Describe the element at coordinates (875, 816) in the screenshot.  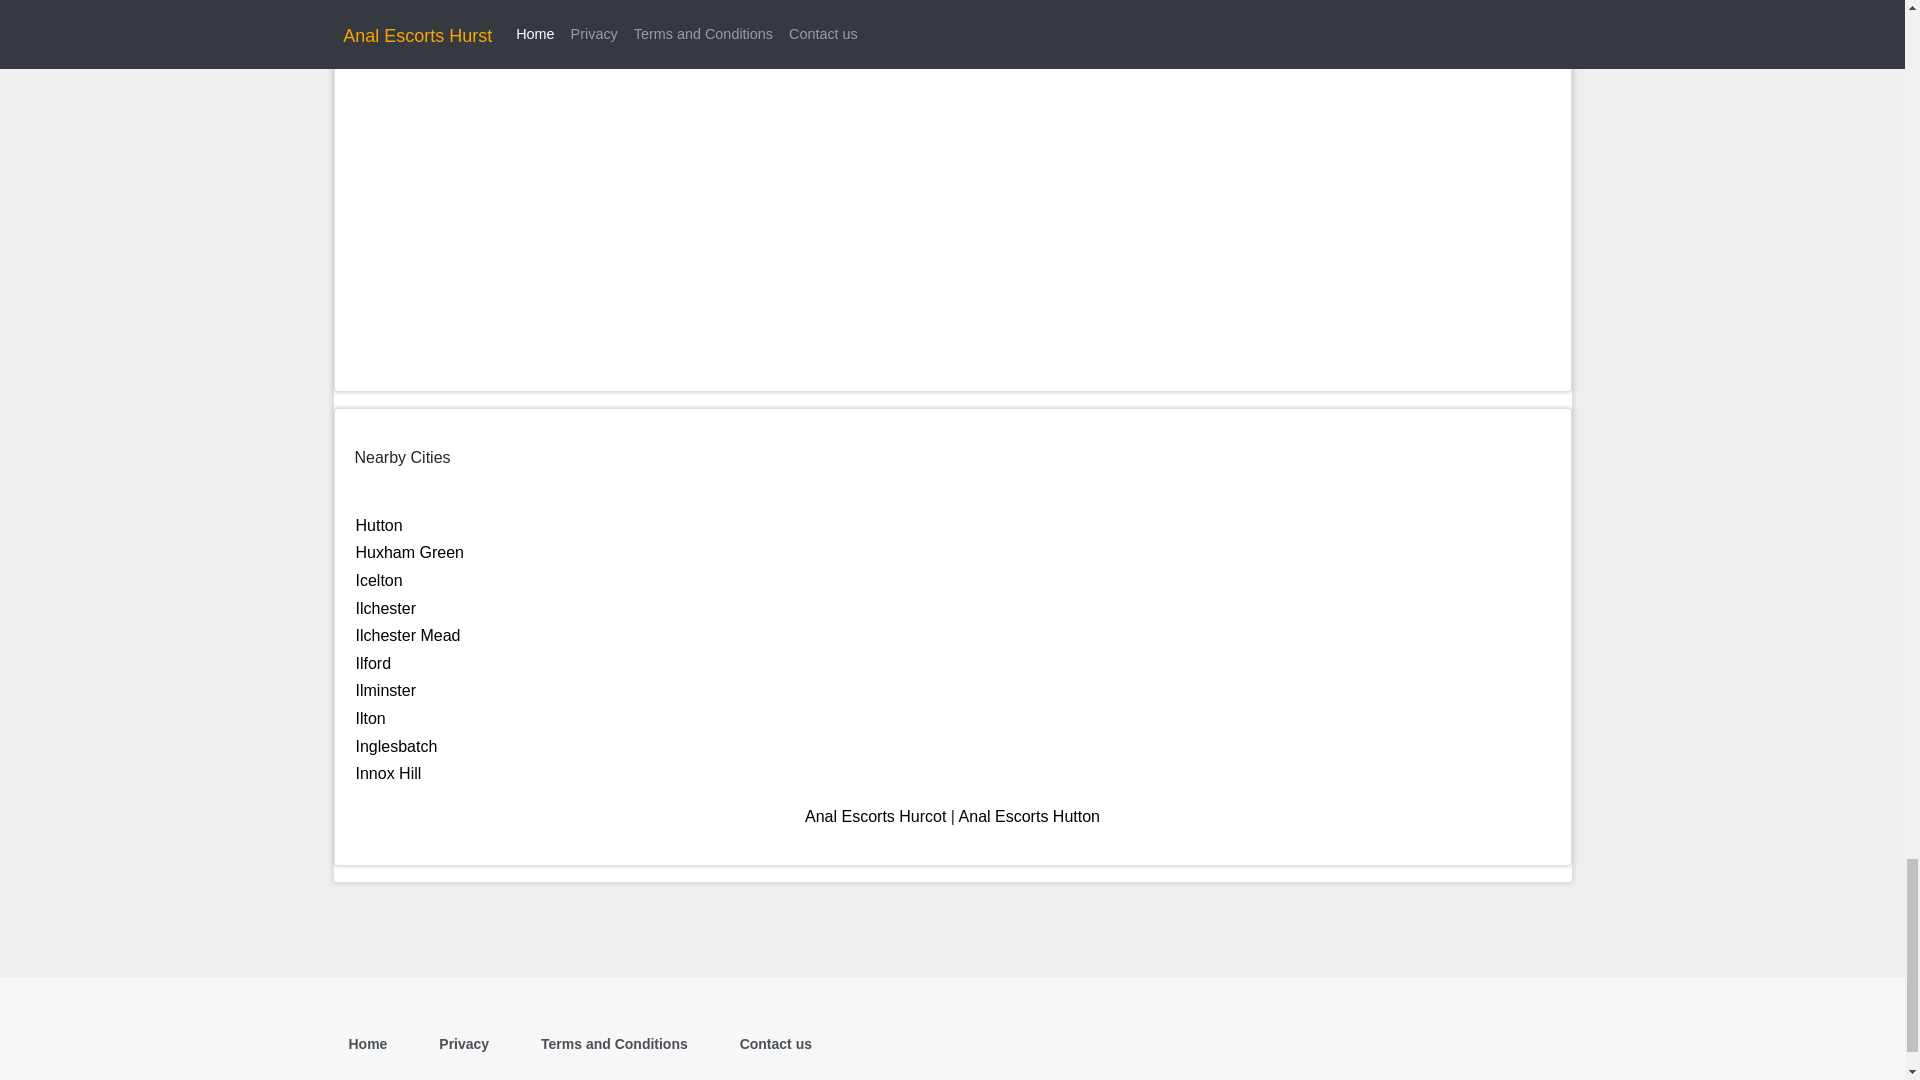
I see `Anal Escorts Hurcot` at that location.